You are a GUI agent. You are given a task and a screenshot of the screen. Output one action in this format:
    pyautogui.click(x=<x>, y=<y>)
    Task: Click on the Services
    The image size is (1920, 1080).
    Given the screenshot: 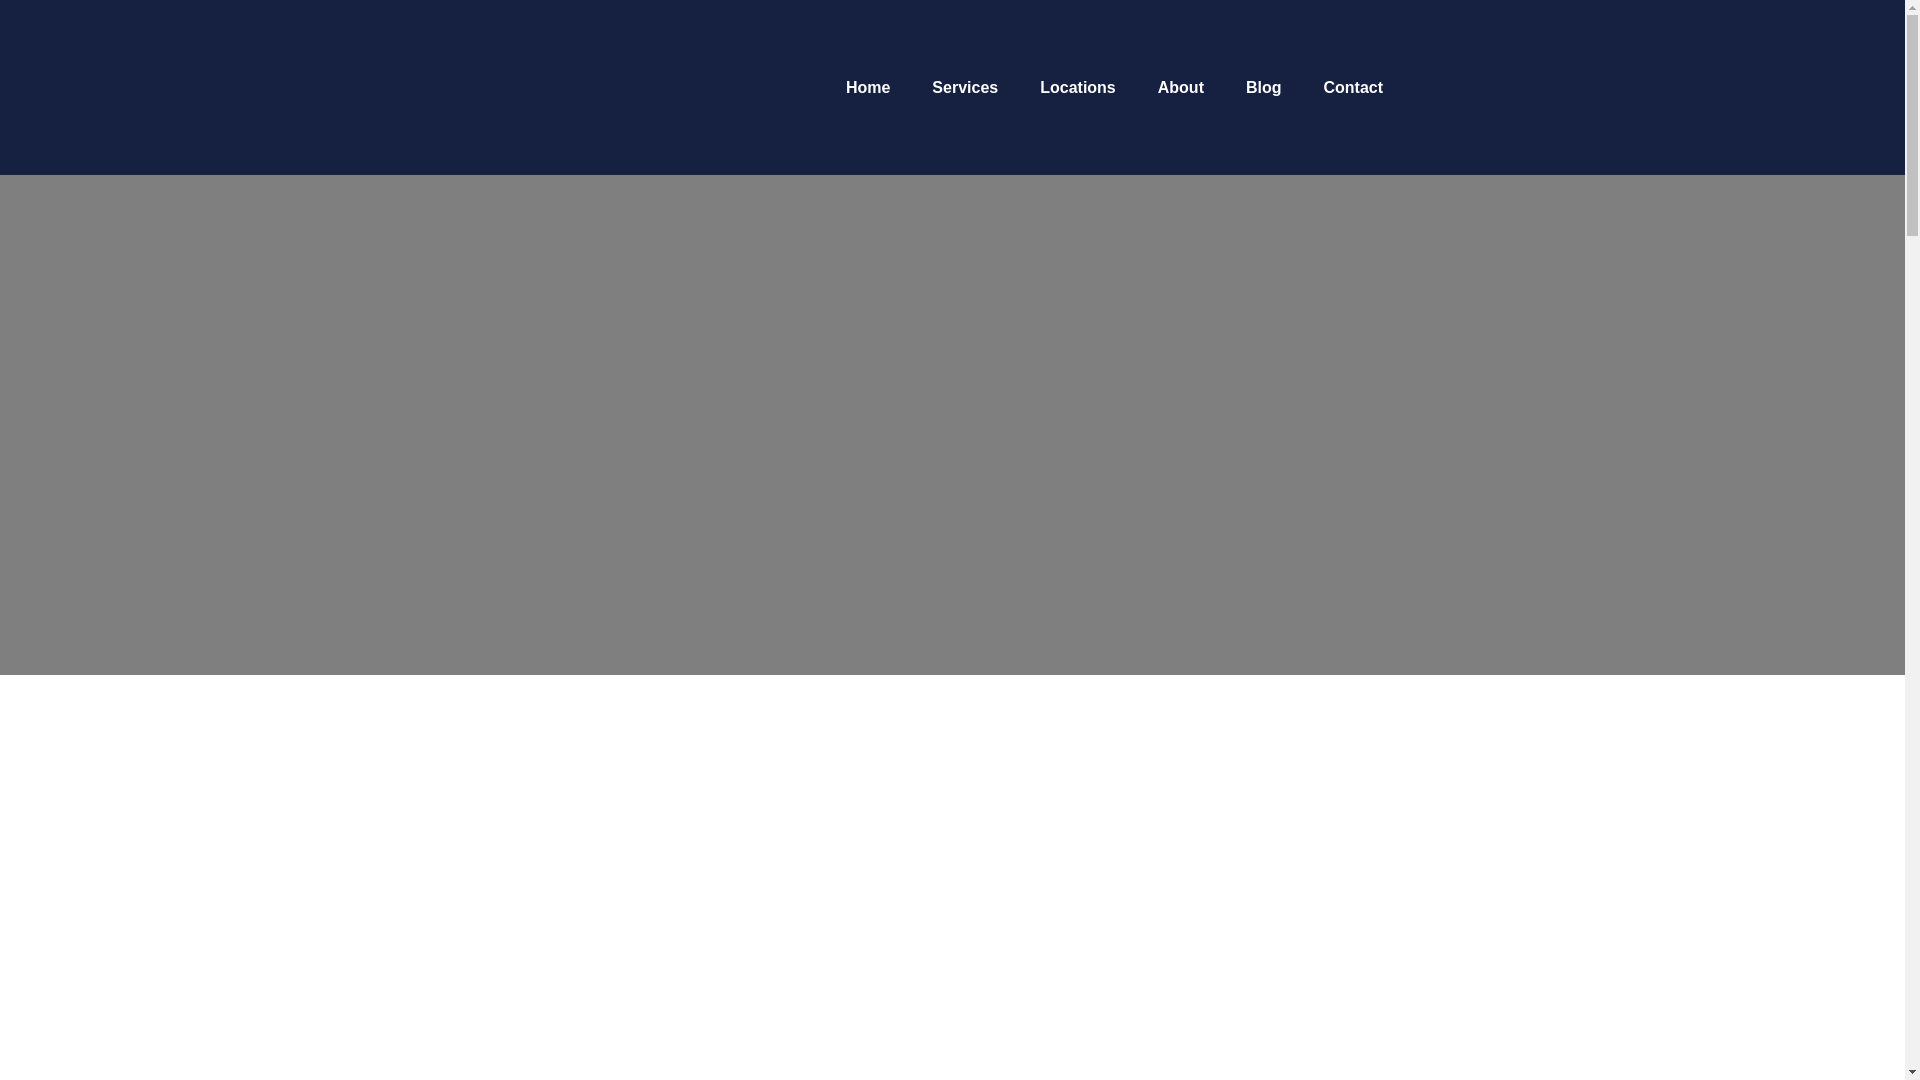 What is the action you would take?
    pyautogui.click(x=964, y=88)
    